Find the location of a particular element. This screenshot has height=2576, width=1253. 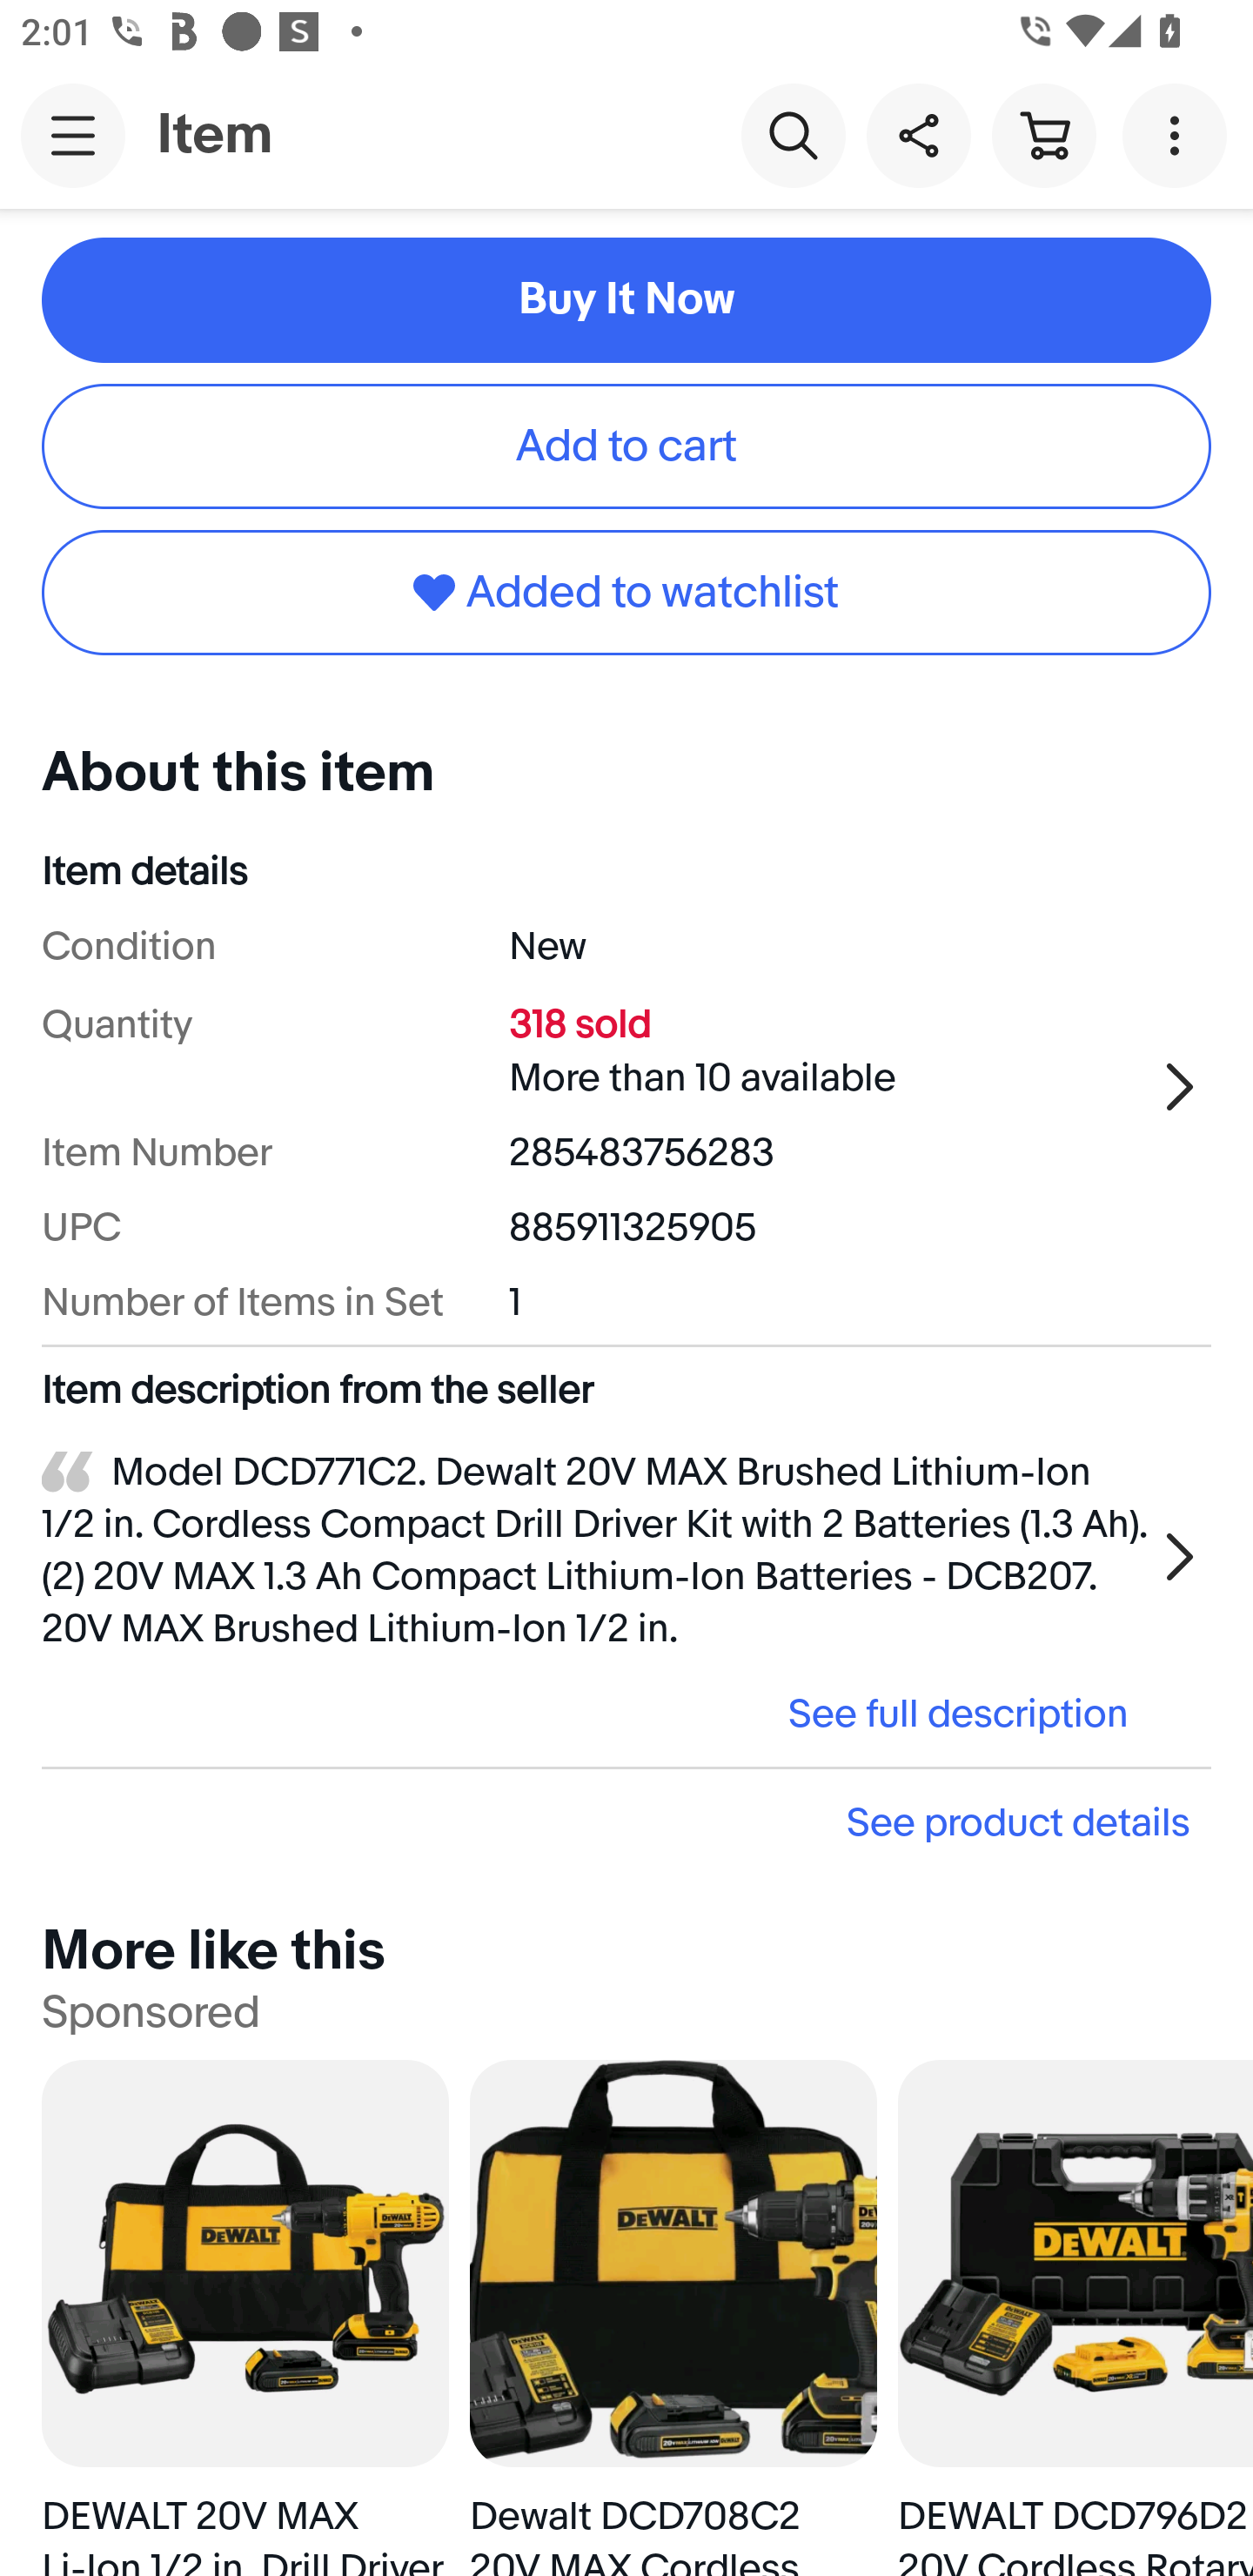

Added to watchlist is located at coordinates (626, 592).